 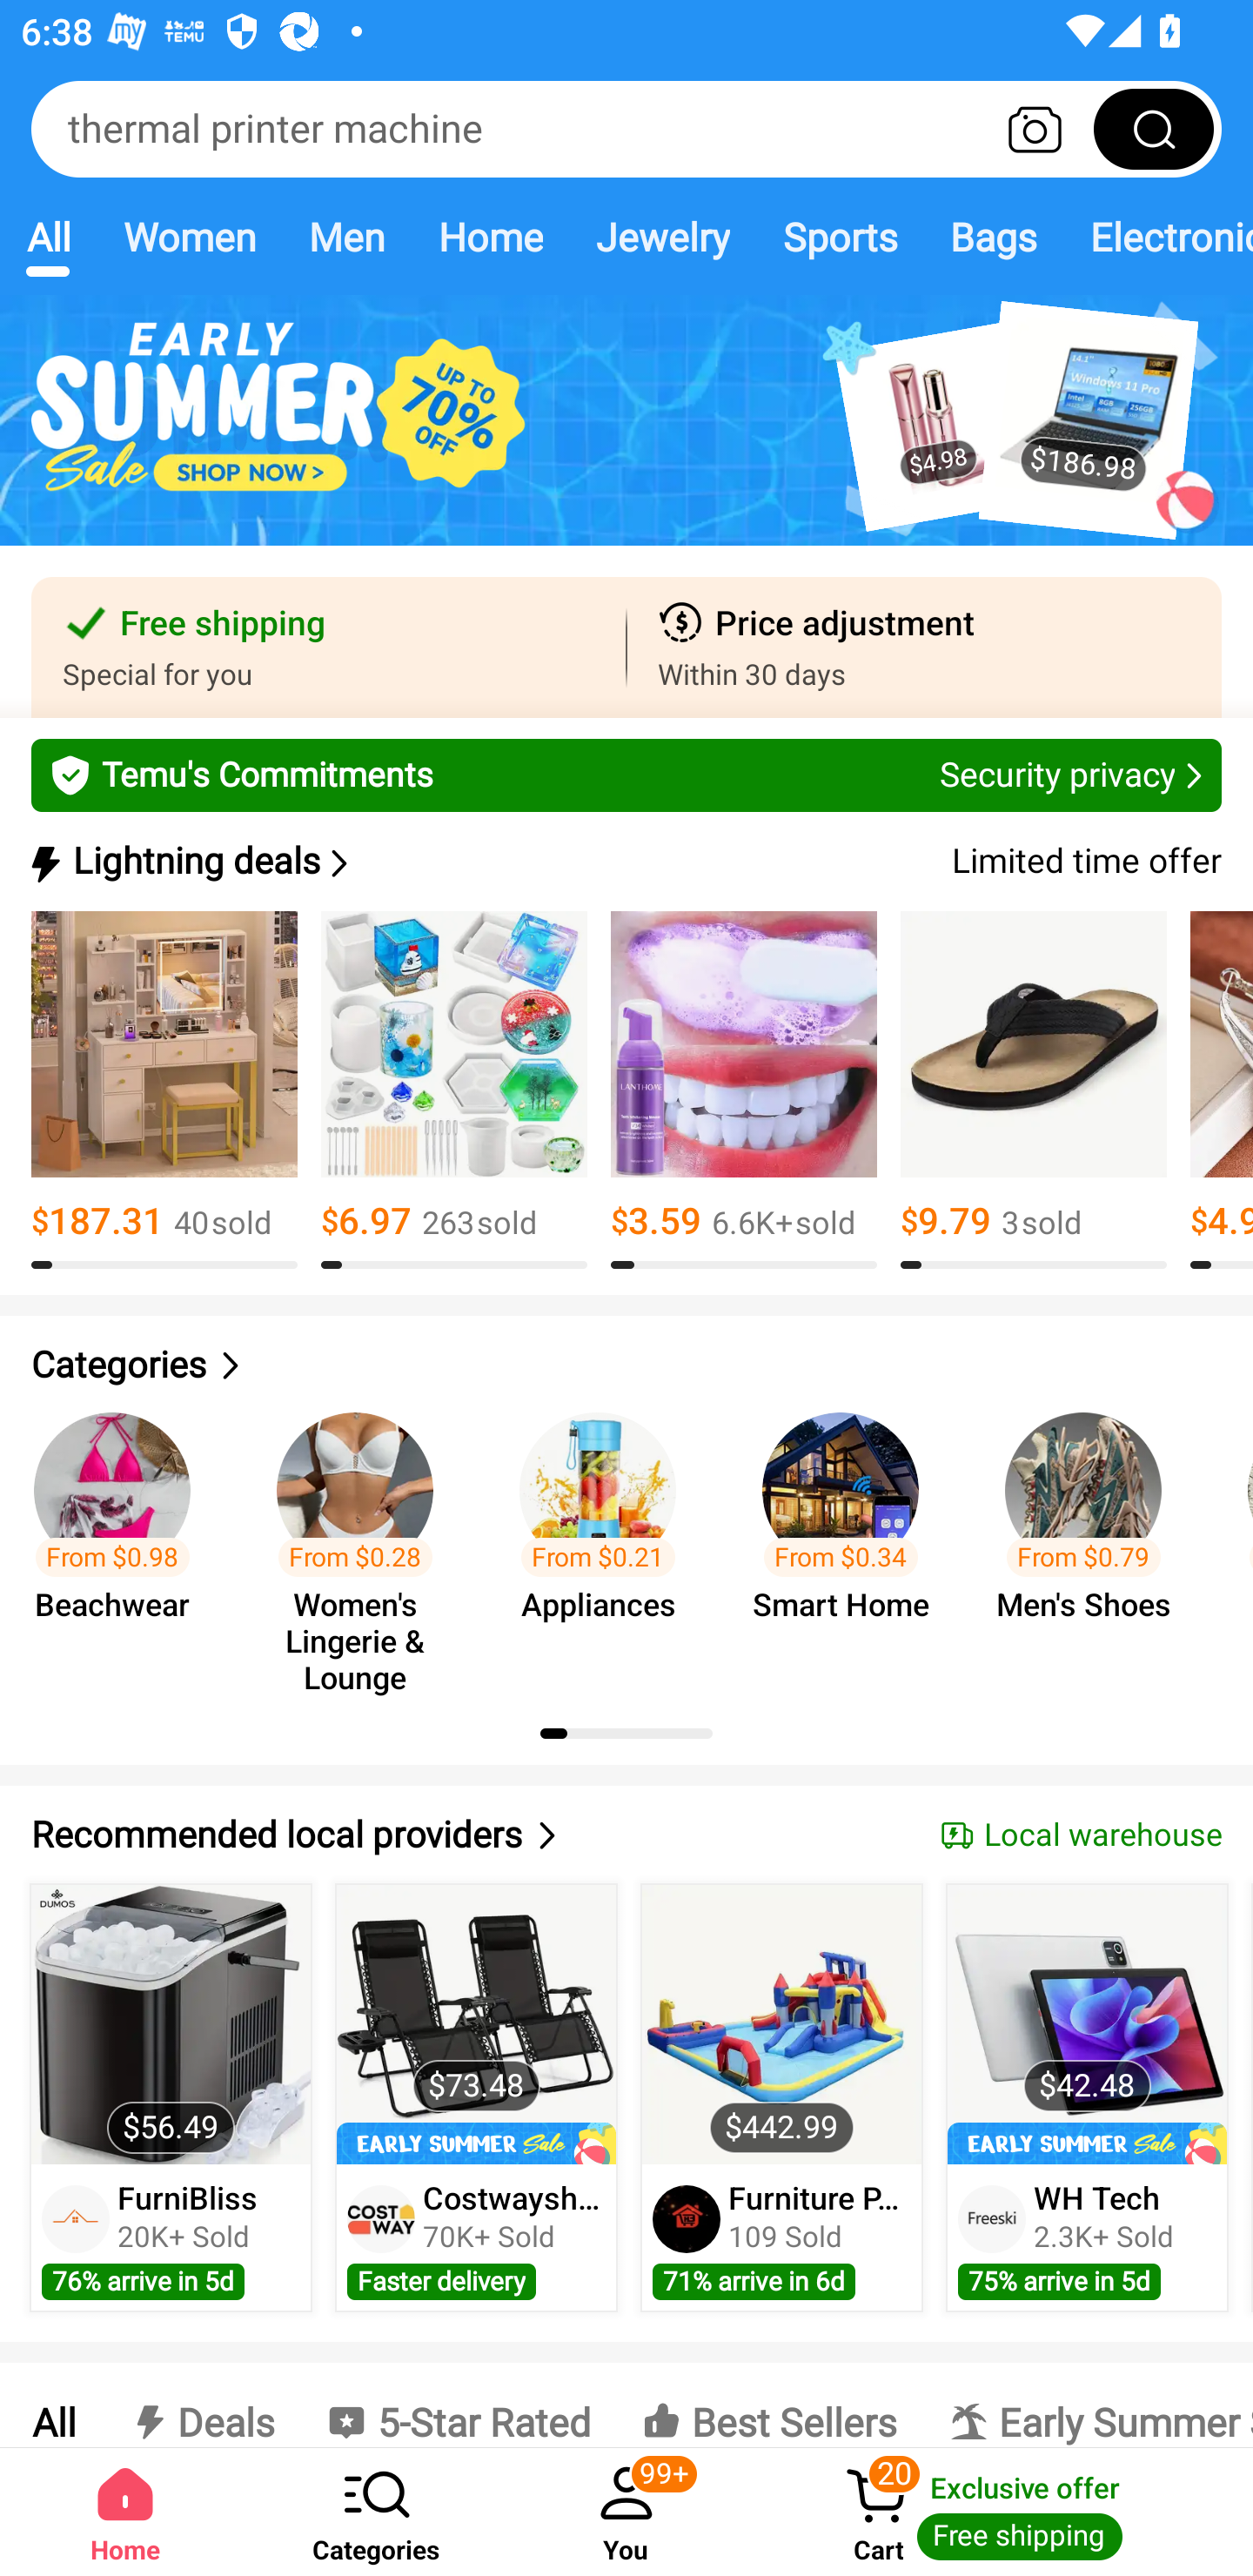 What do you see at coordinates (1158, 237) in the screenshot?
I see `Electronics` at bounding box center [1158, 237].